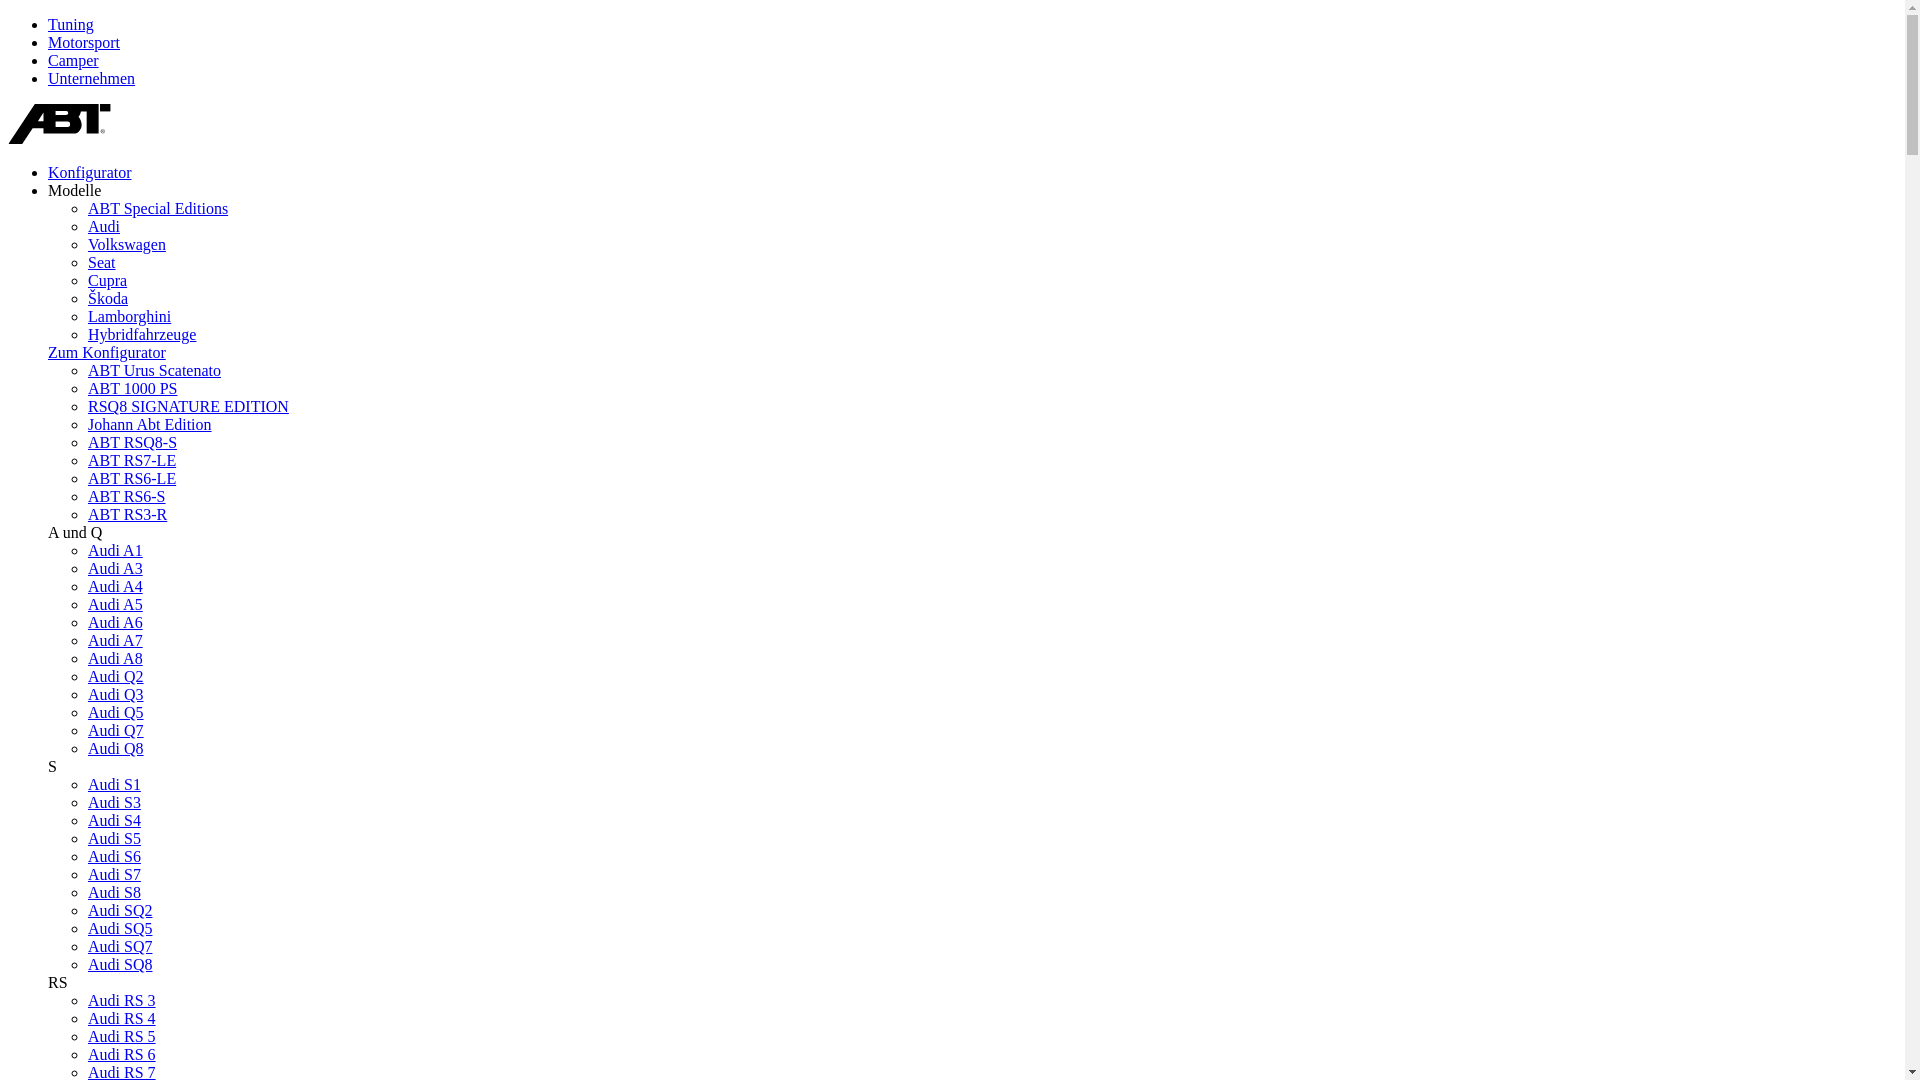 The height and width of the screenshot is (1080, 1920). What do you see at coordinates (132, 442) in the screenshot?
I see `ABT RSQ8-S` at bounding box center [132, 442].